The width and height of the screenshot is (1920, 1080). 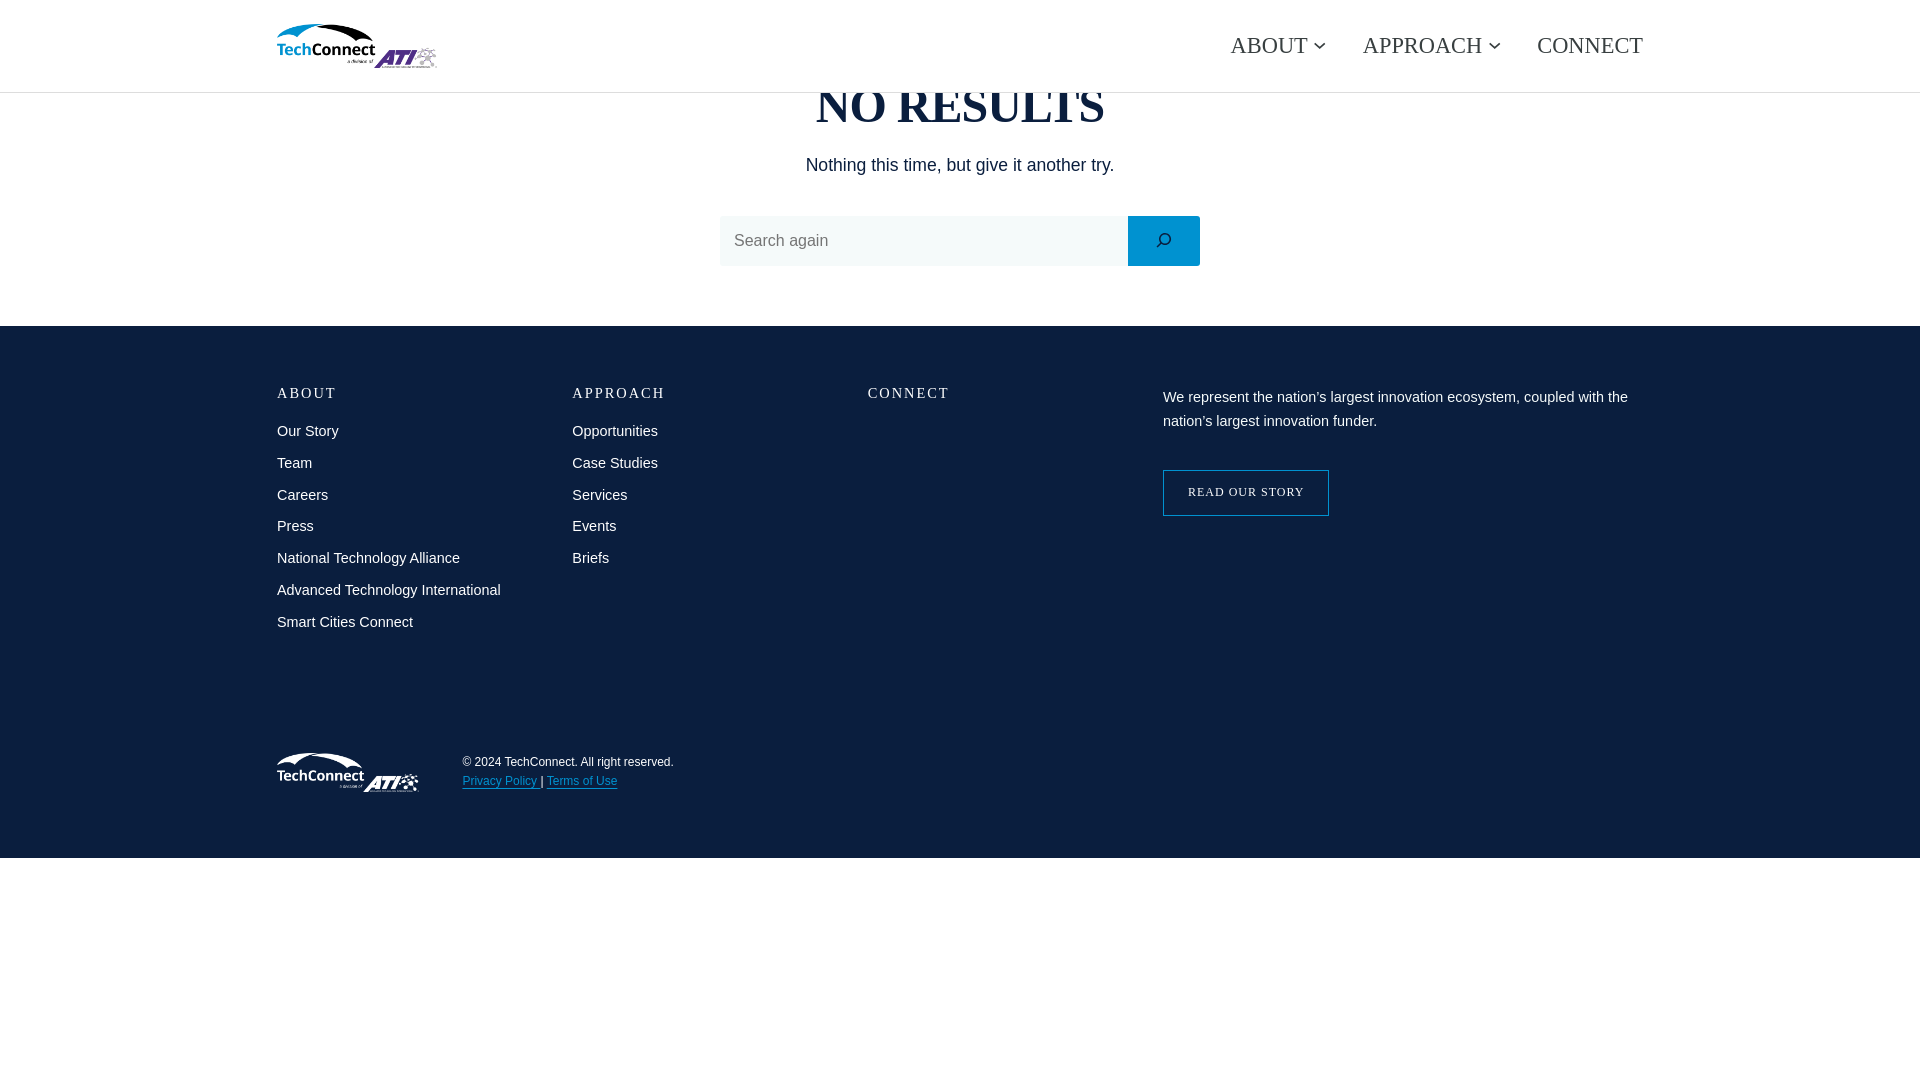 What do you see at coordinates (600, 495) in the screenshot?
I see `Services` at bounding box center [600, 495].